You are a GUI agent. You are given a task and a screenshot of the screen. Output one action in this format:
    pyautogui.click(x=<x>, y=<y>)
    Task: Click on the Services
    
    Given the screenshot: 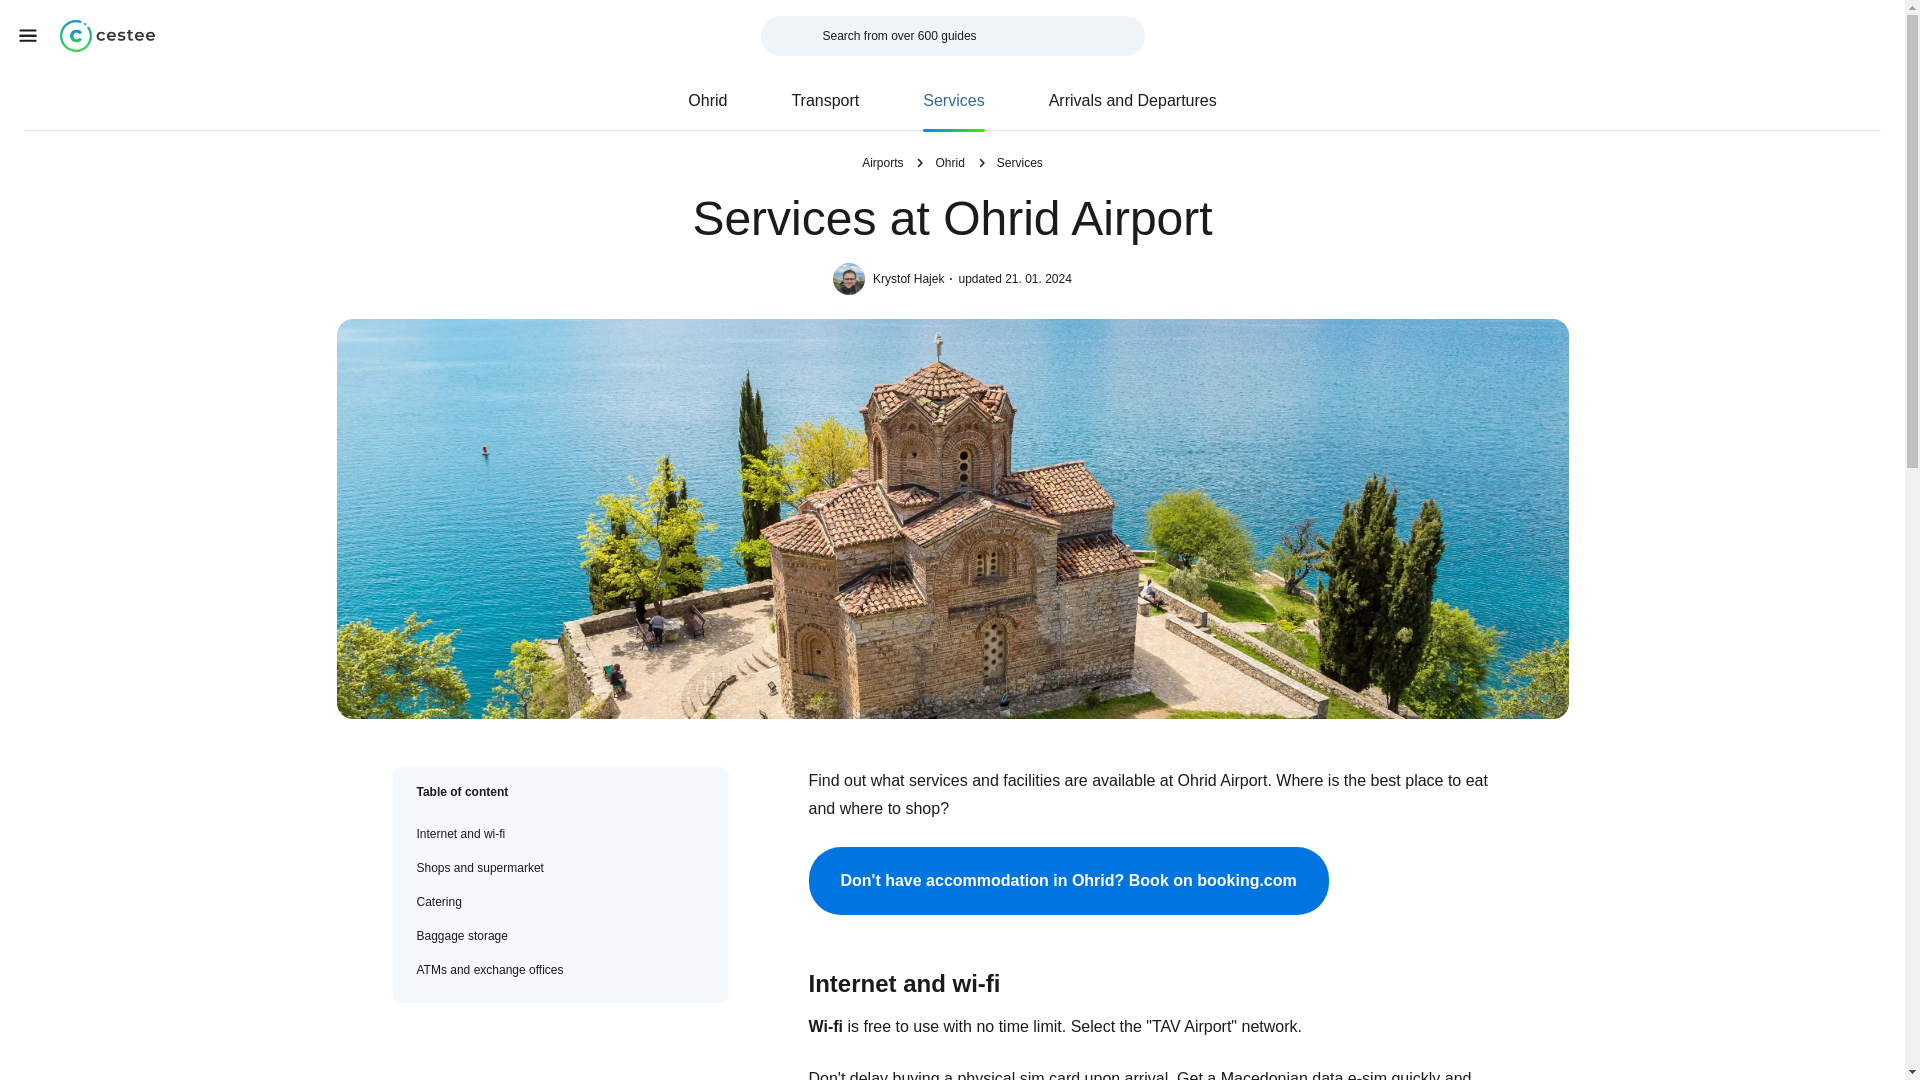 What is the action you would take?
    pyautogui.click(x=1019, y=162)
    